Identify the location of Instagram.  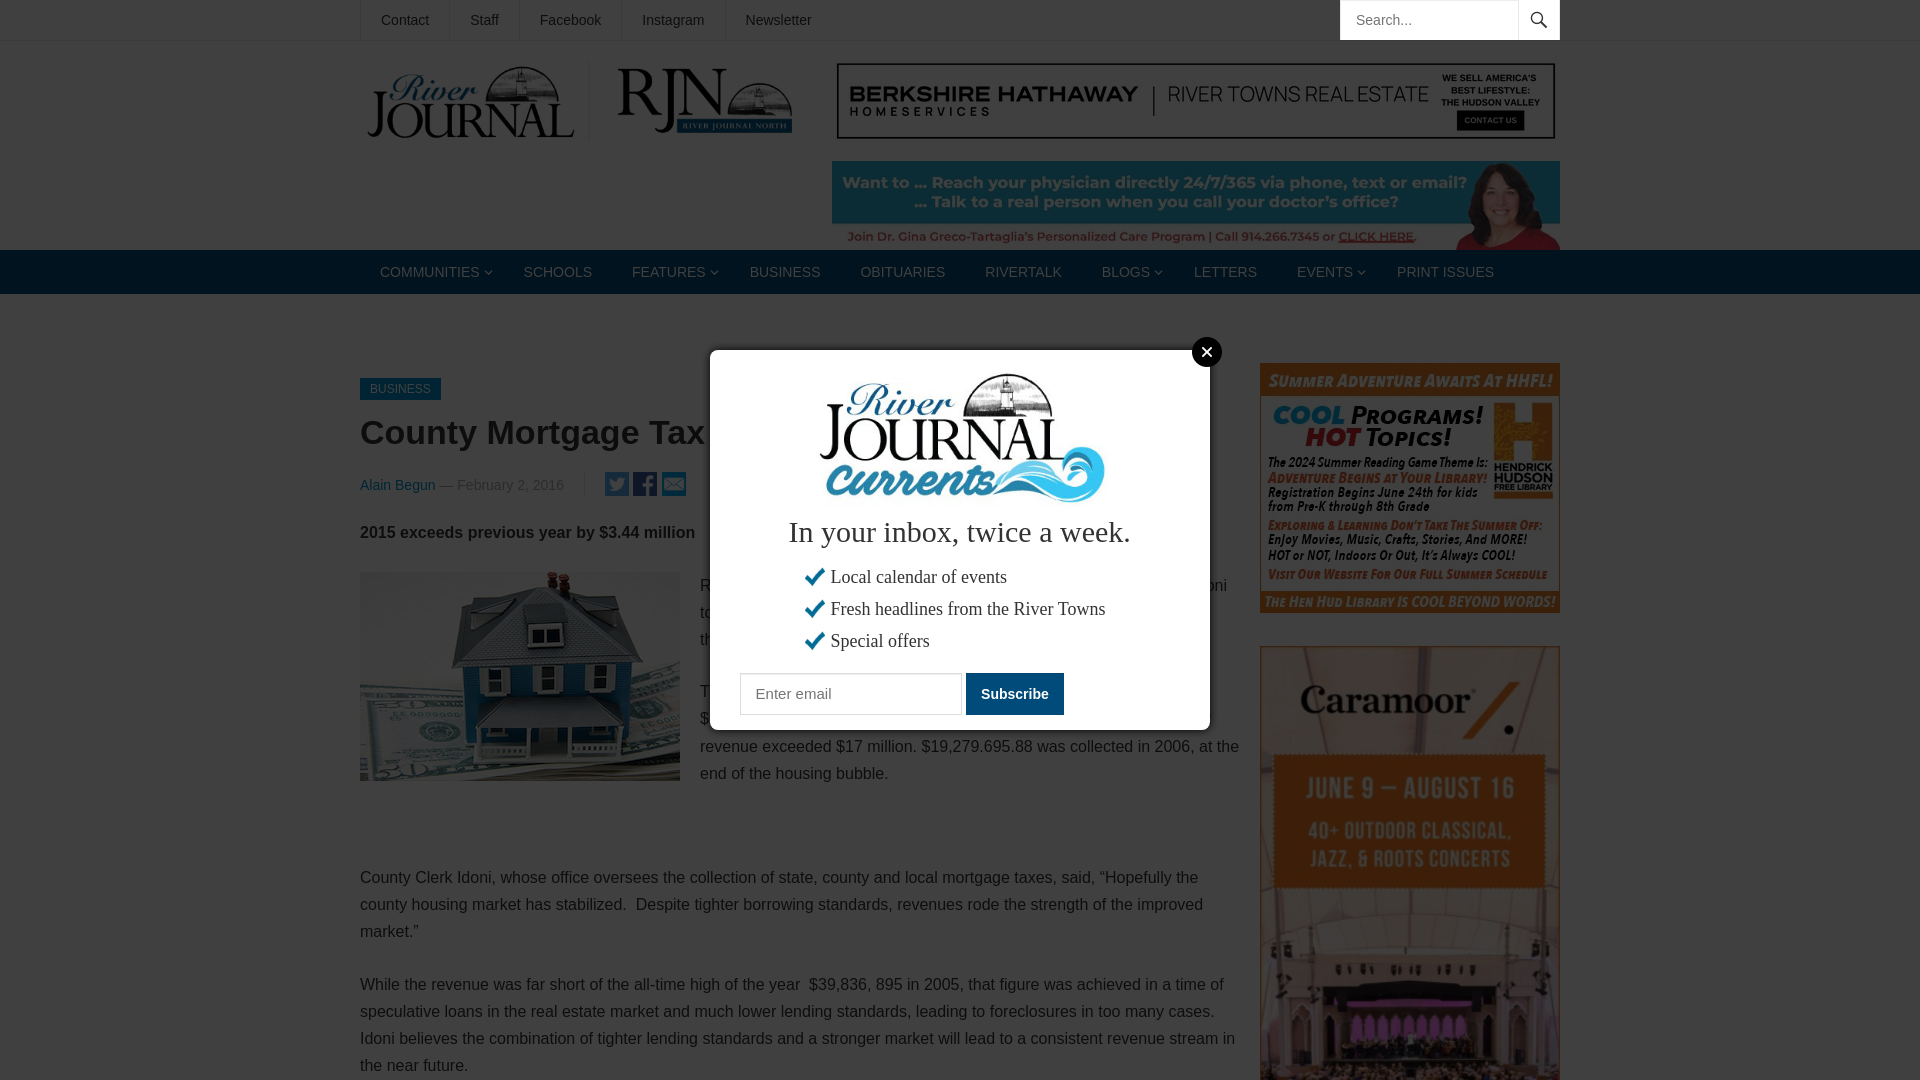
(672, 20).